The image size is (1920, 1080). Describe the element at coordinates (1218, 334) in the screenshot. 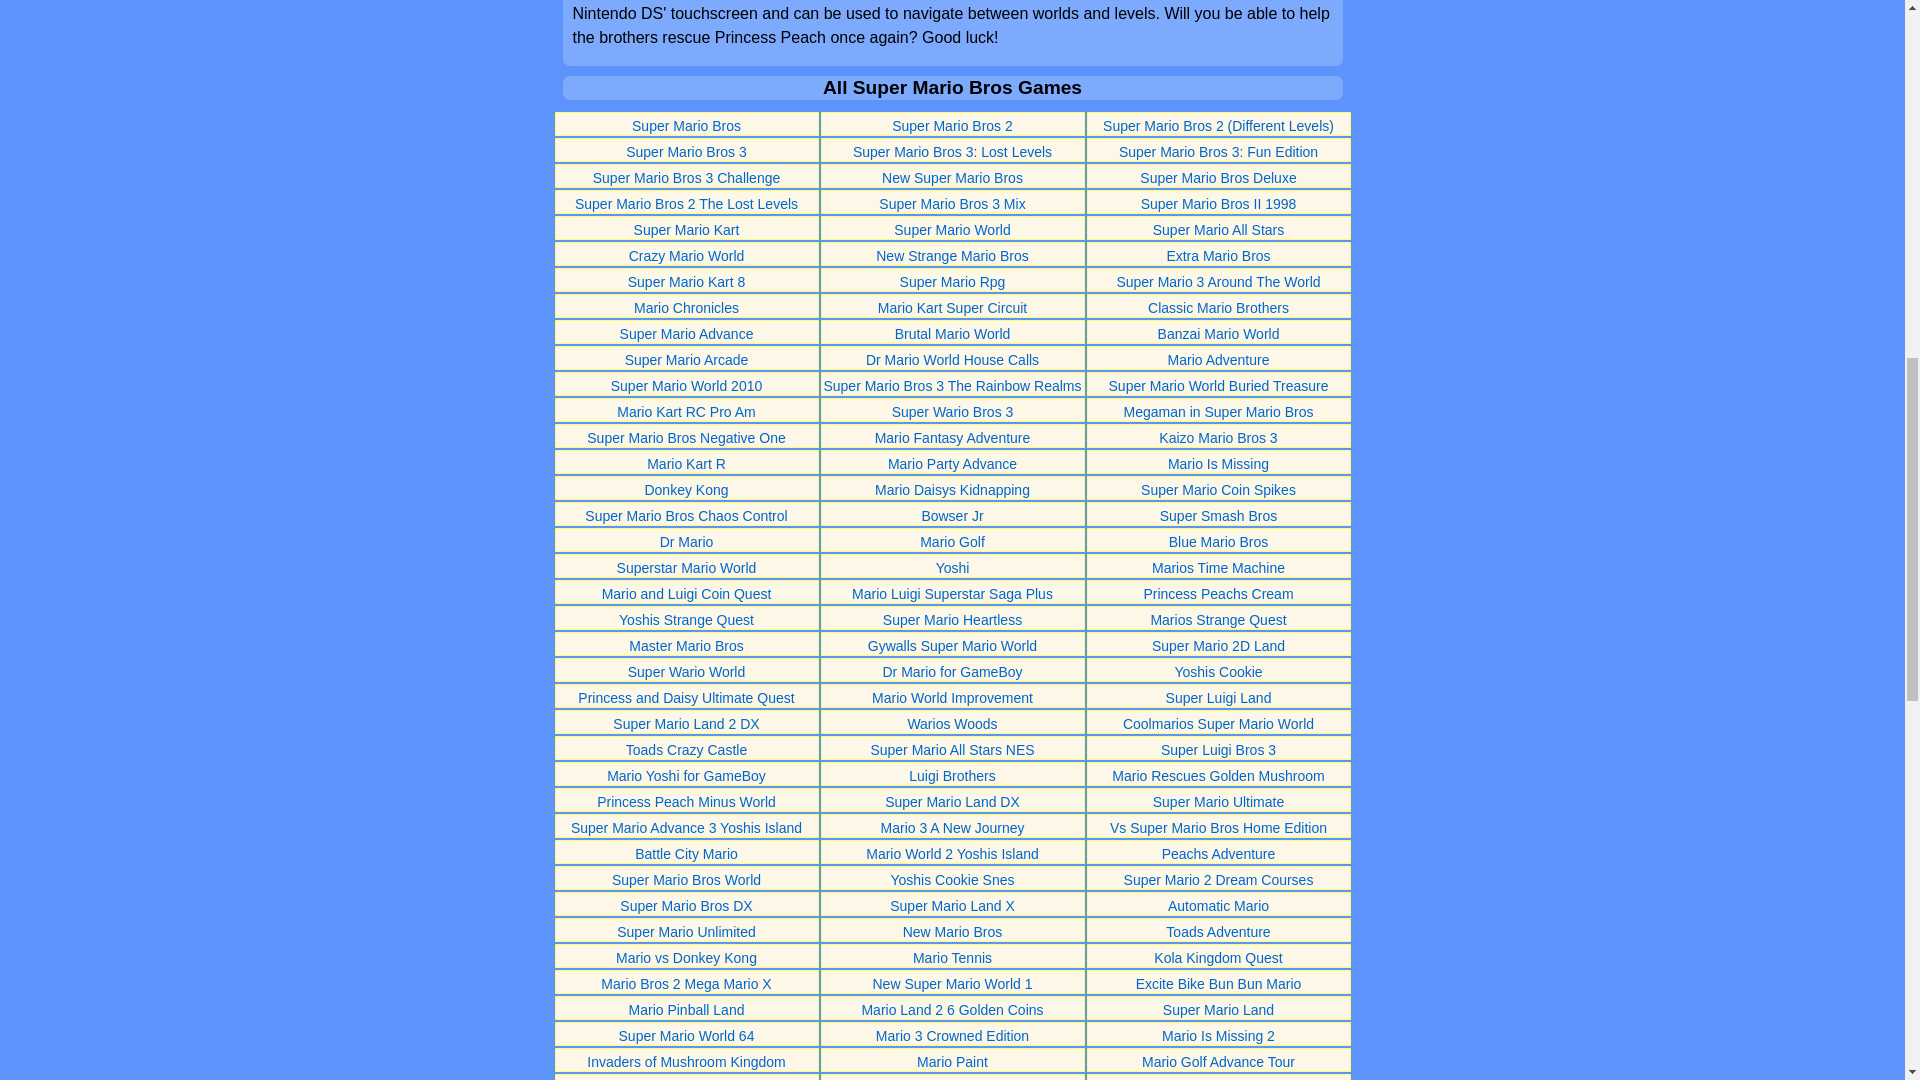

I see `Banzai Mario World` at that location.